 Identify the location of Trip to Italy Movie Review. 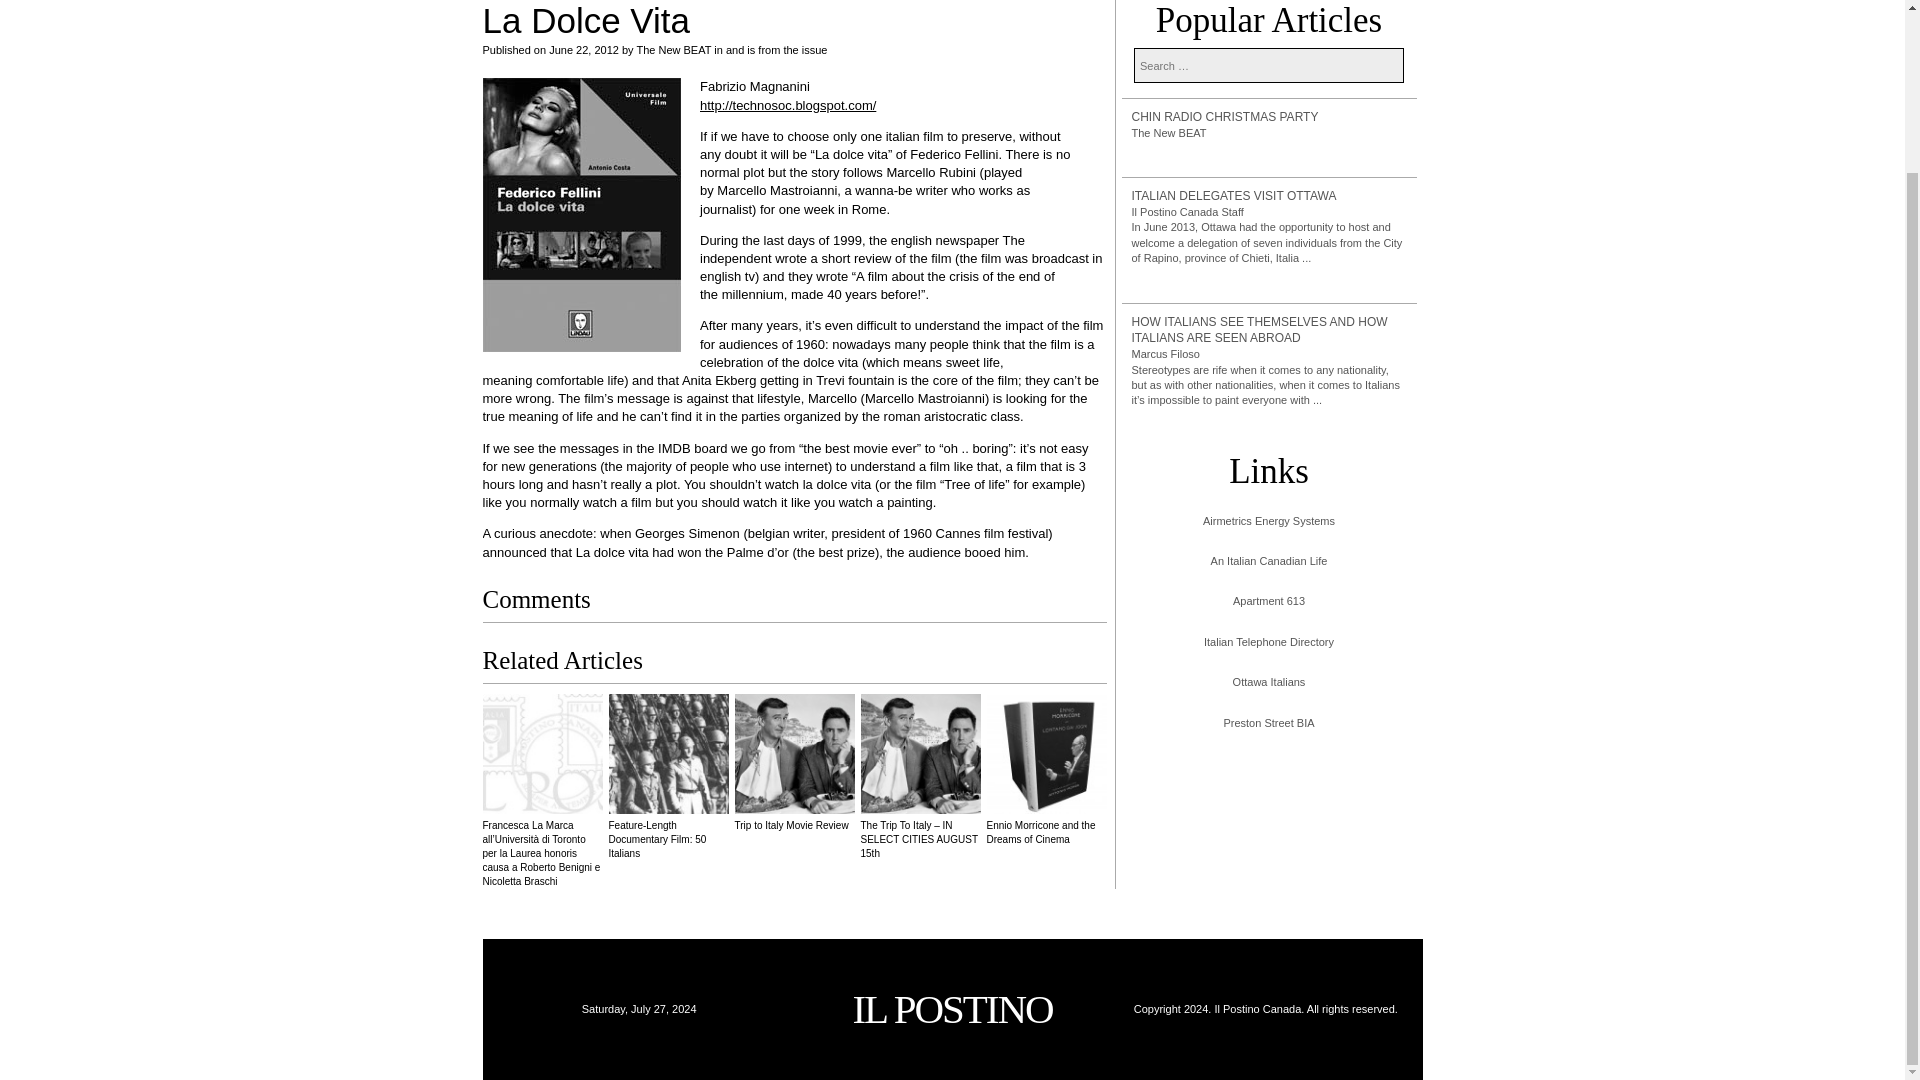
(794, 762).